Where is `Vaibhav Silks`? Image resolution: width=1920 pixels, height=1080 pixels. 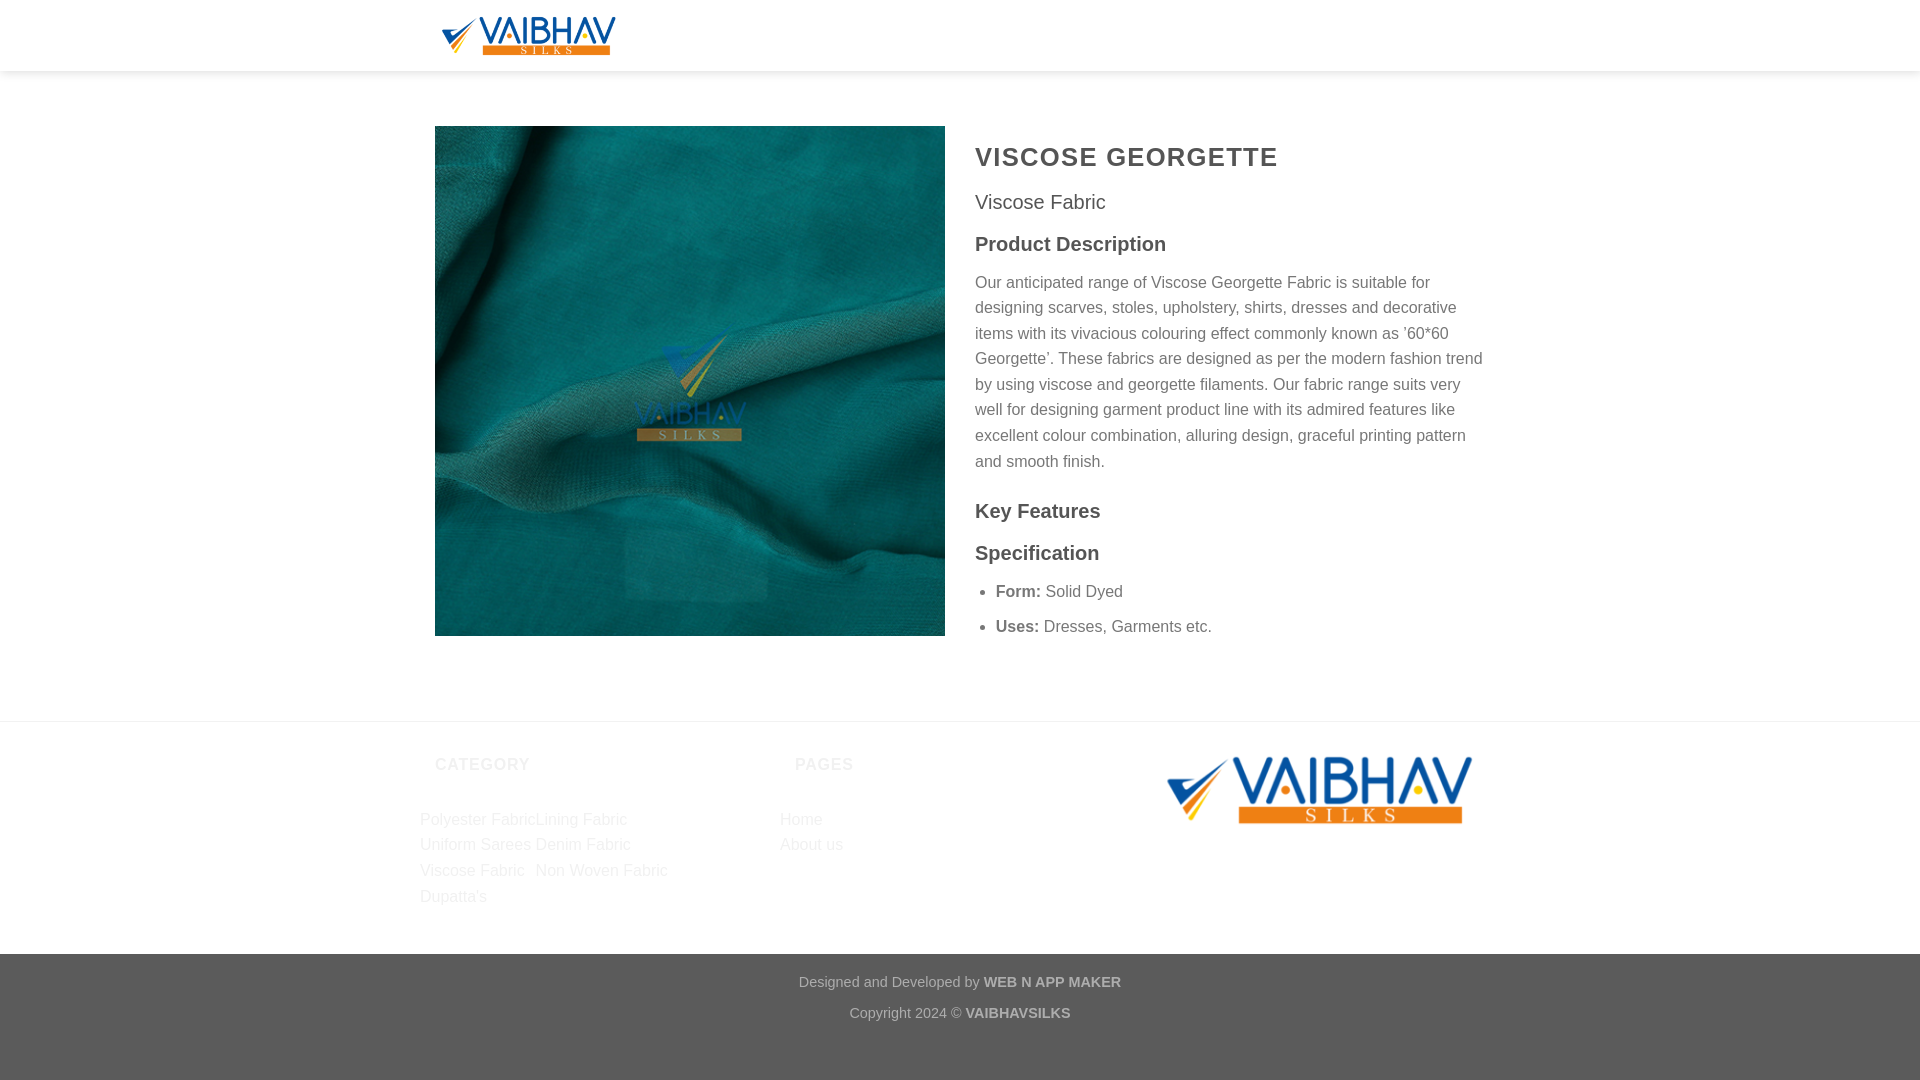 Vaibhav Silks is located at coordinates (561, 36).